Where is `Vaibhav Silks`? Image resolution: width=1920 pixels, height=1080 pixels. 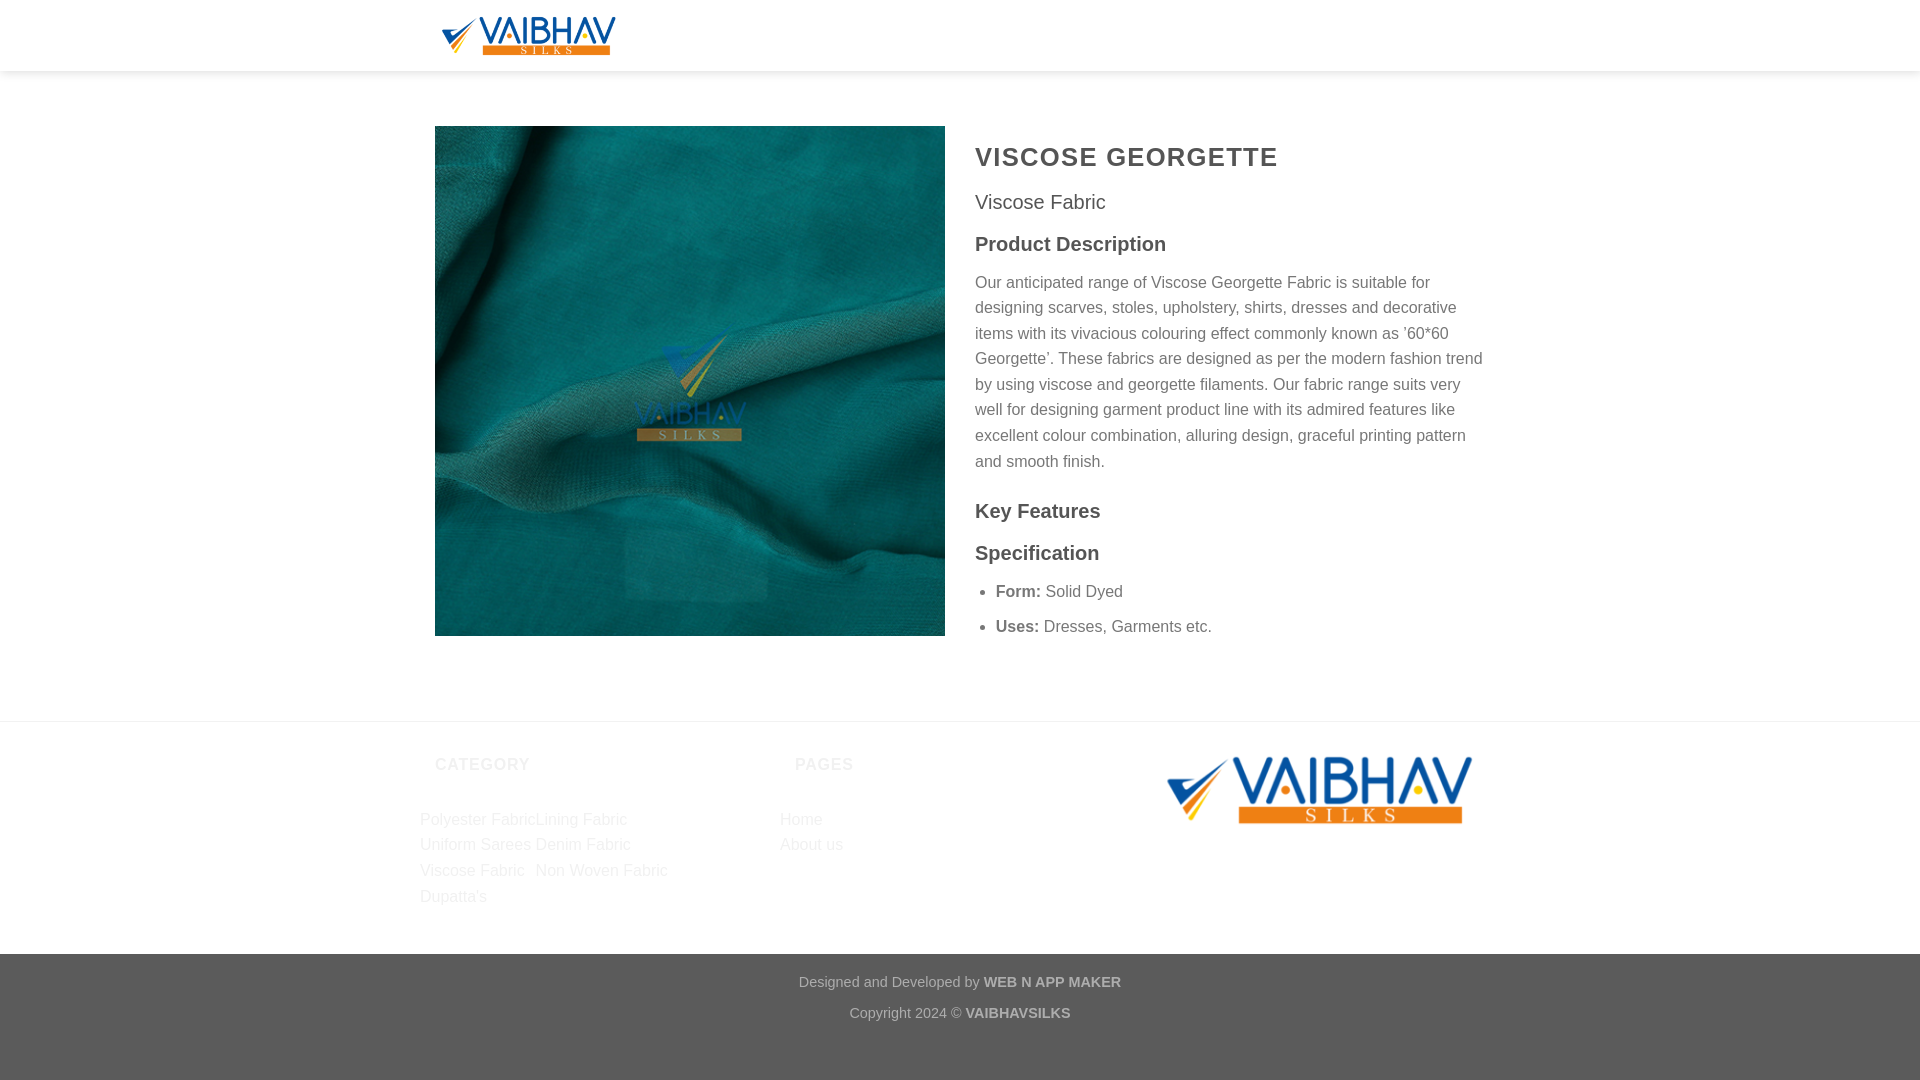 Vaibhav Silks is located at coordinates (561, 36).